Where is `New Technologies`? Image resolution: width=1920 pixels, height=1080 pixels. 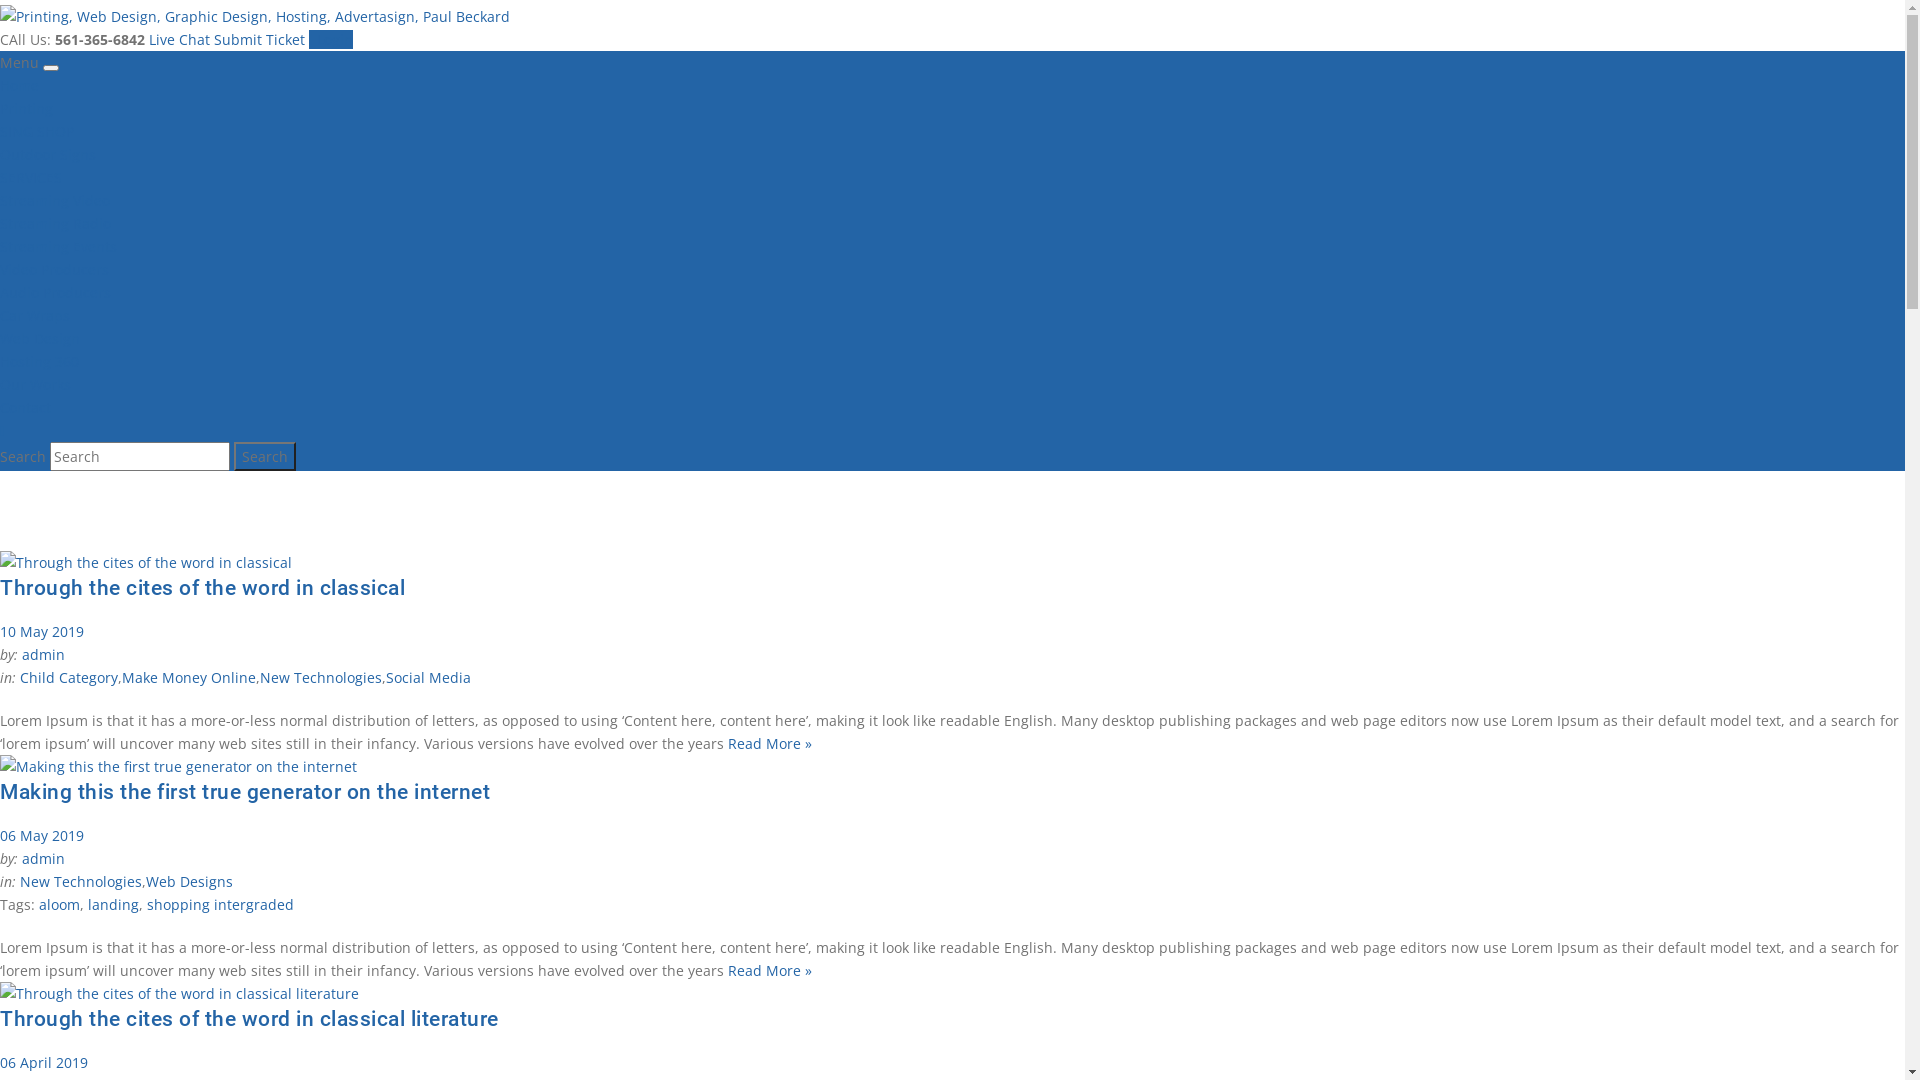 New Technologies is located at coordinates (81, 882).